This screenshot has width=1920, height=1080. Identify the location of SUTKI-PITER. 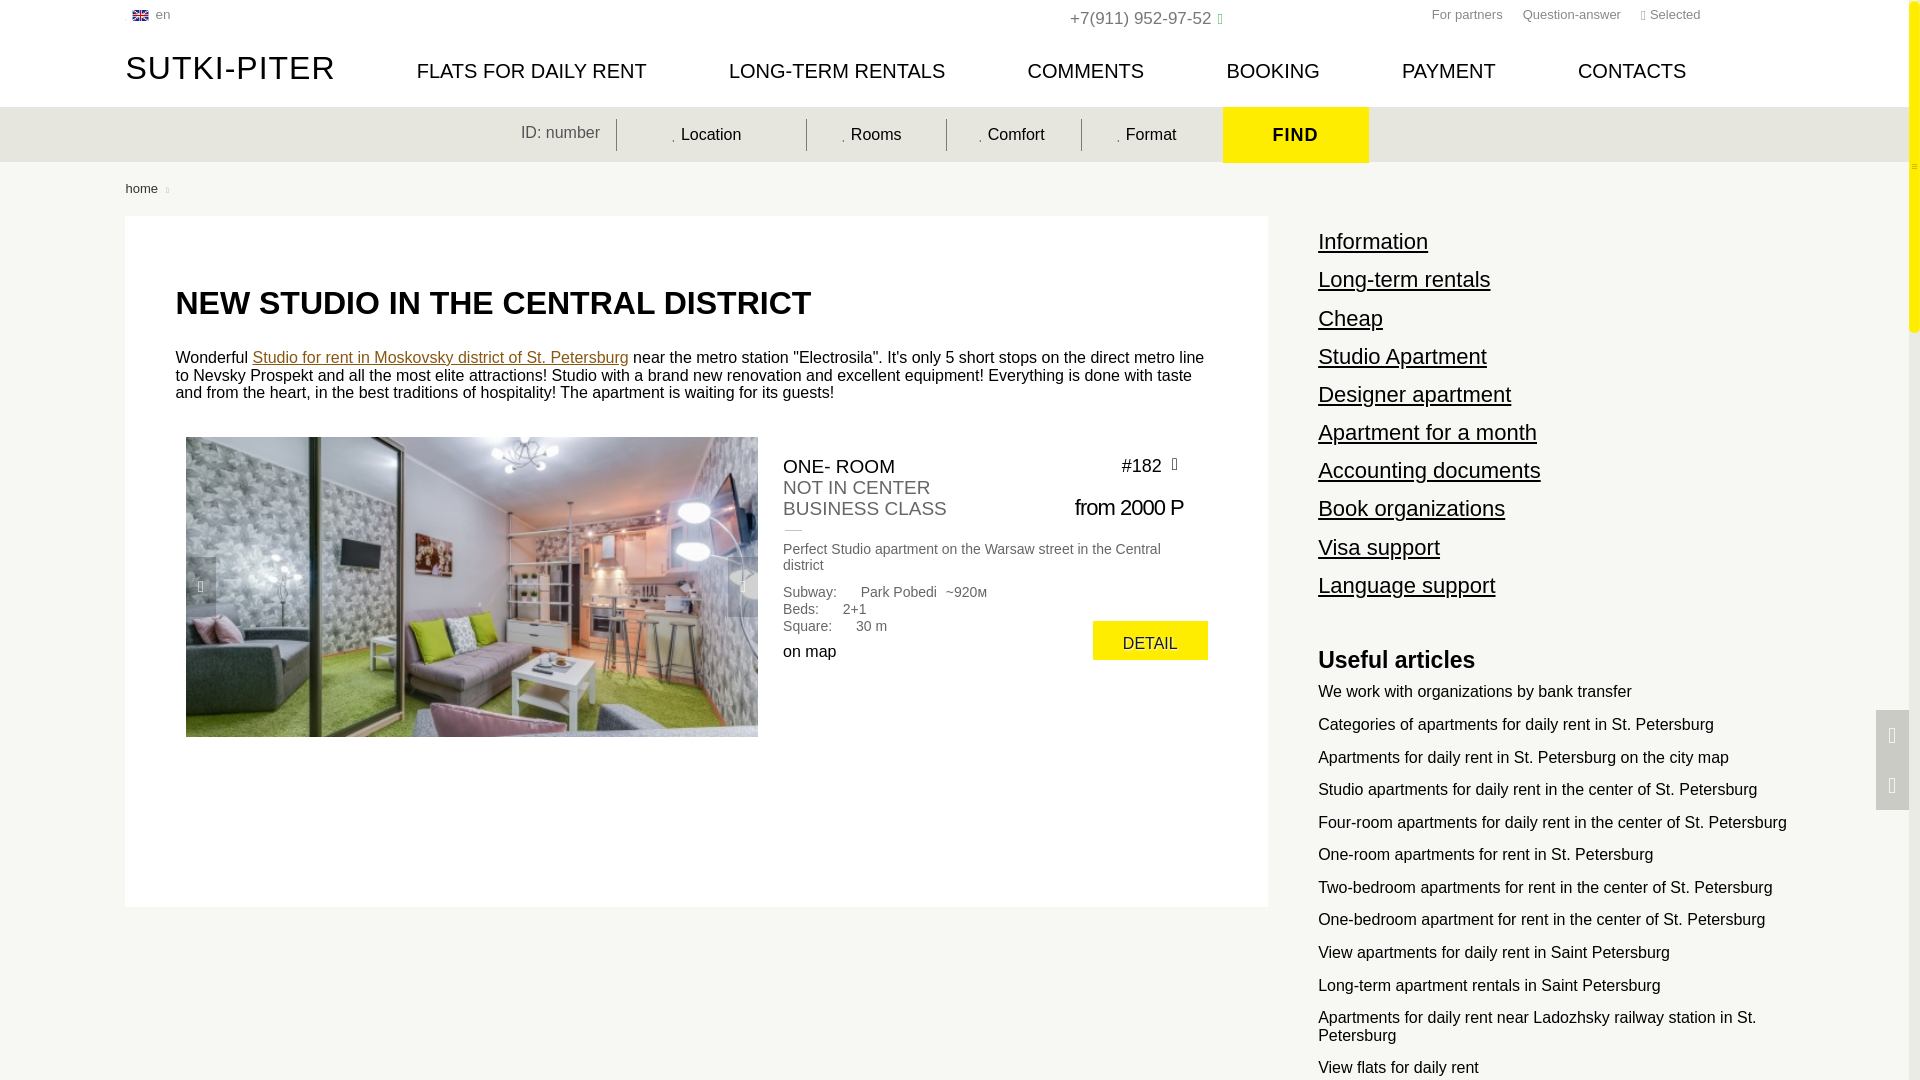
(229, 68).